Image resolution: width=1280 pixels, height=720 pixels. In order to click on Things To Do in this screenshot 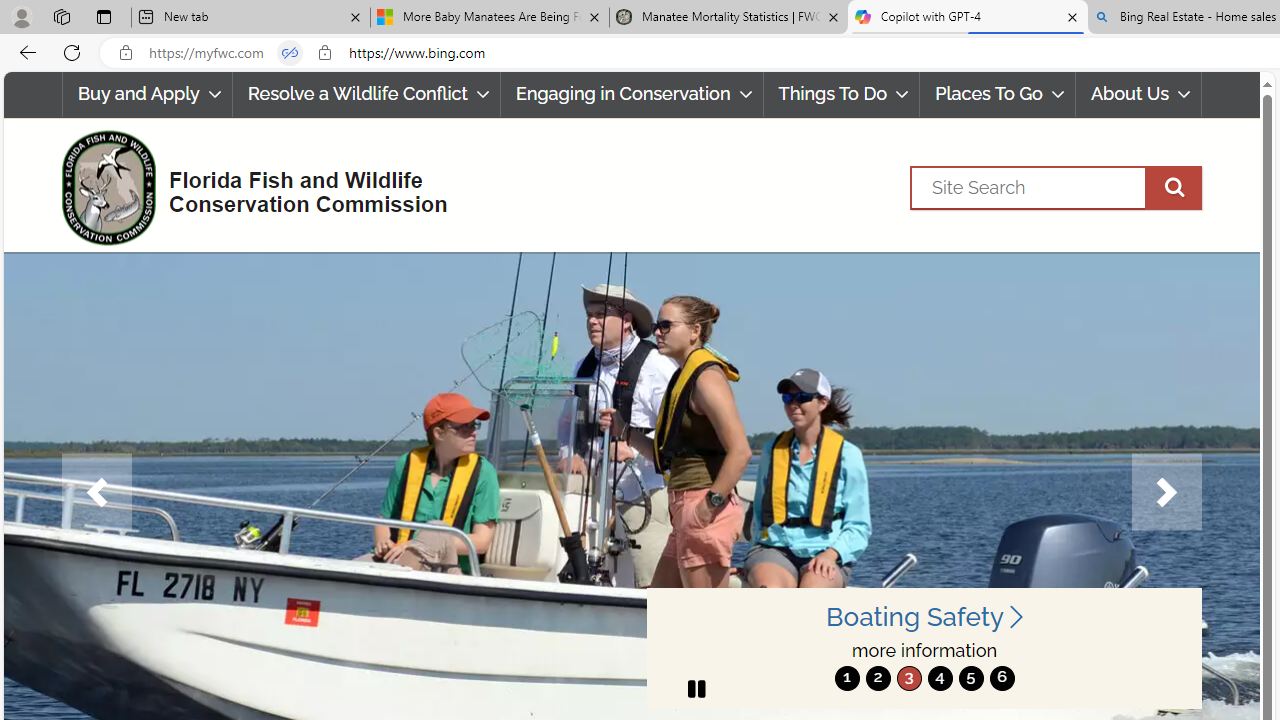, I will do `click(841, 94)`.